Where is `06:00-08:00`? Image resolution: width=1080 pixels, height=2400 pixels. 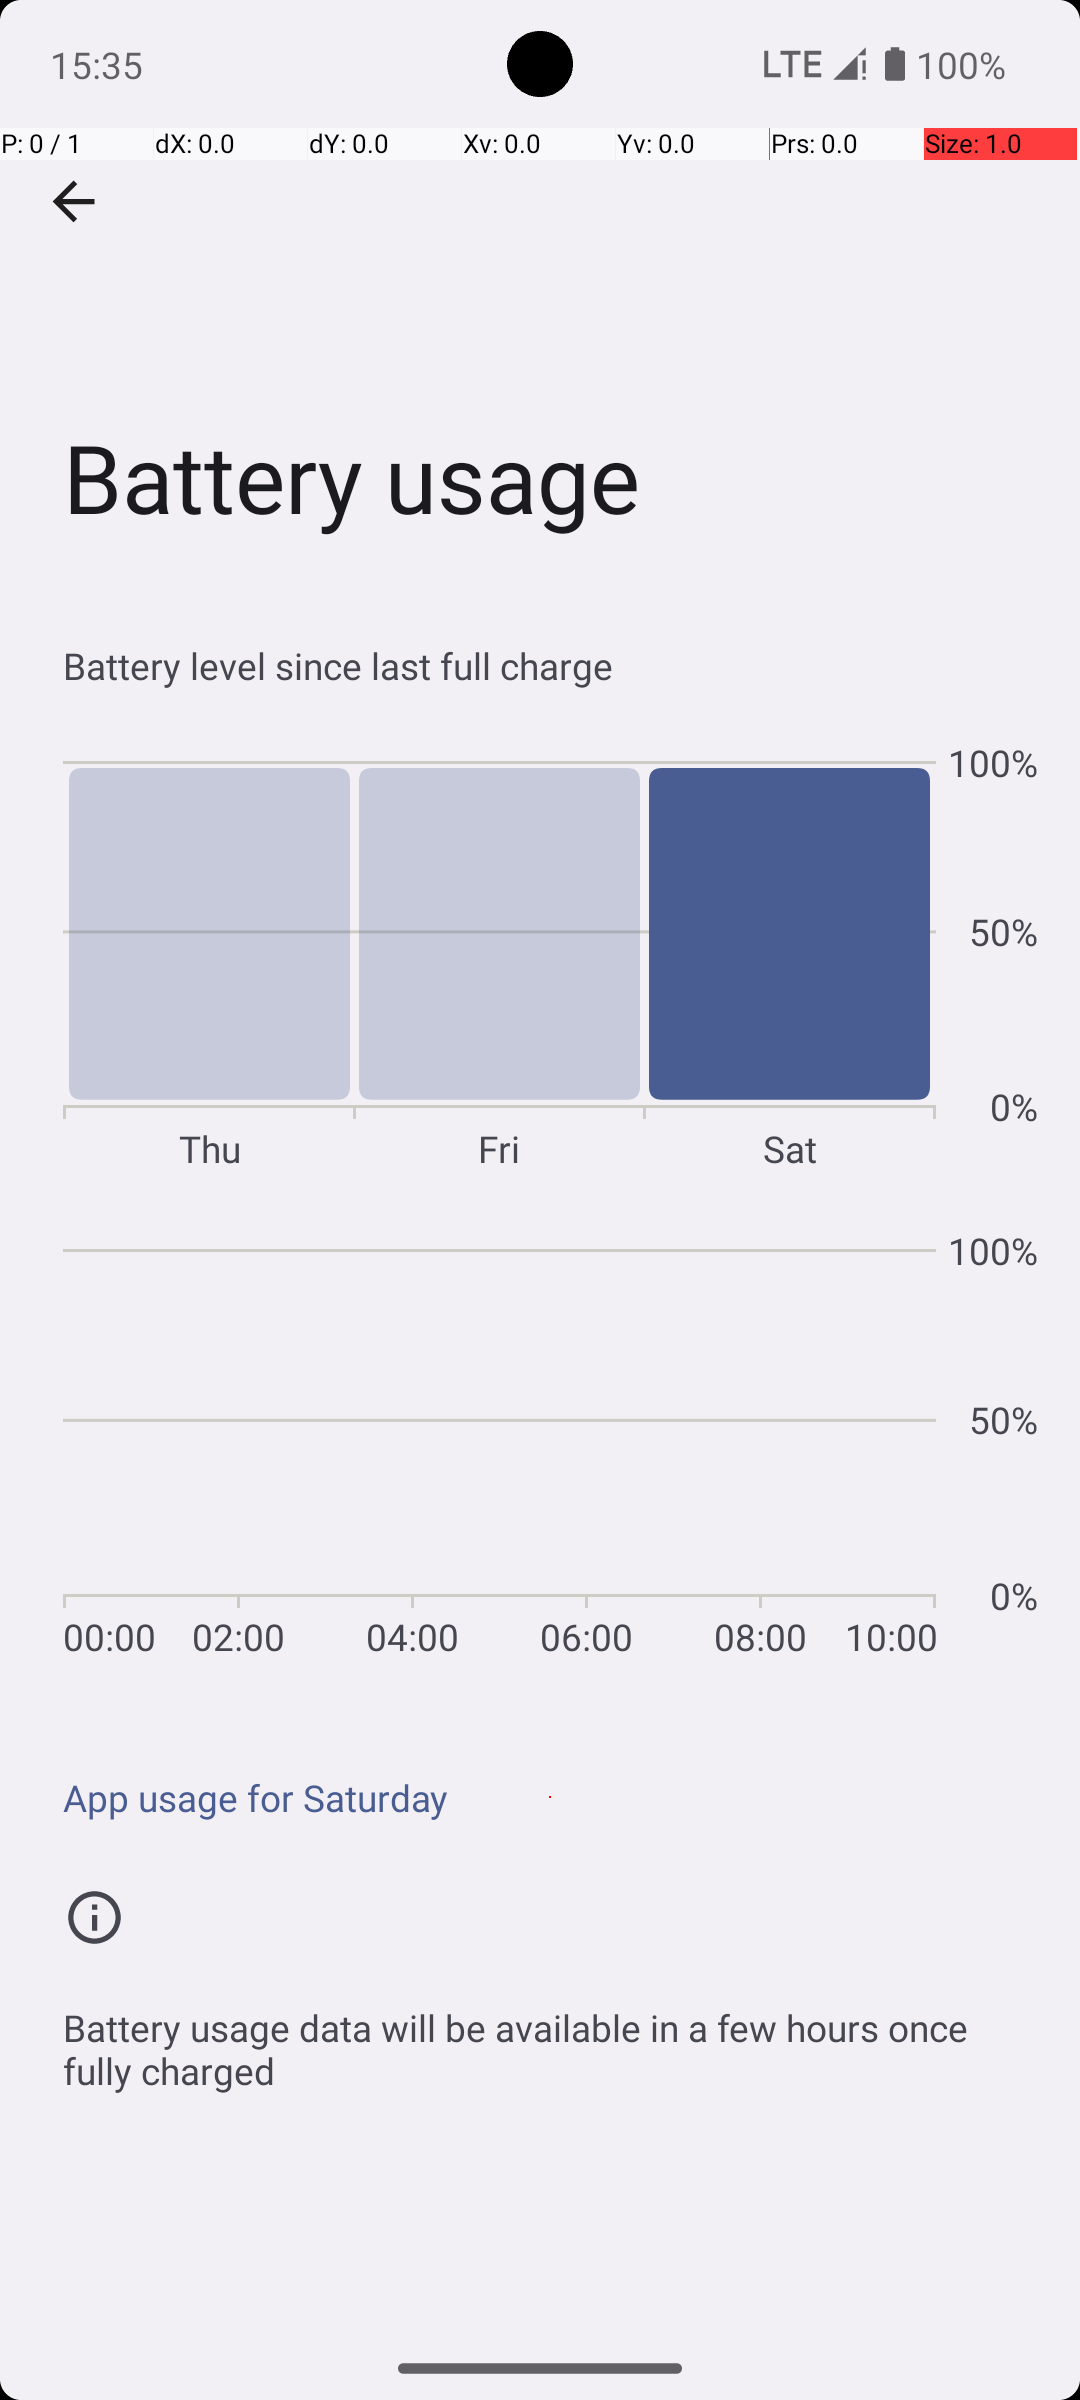 06:00-08:00 is located at coordinates (674, 1444).